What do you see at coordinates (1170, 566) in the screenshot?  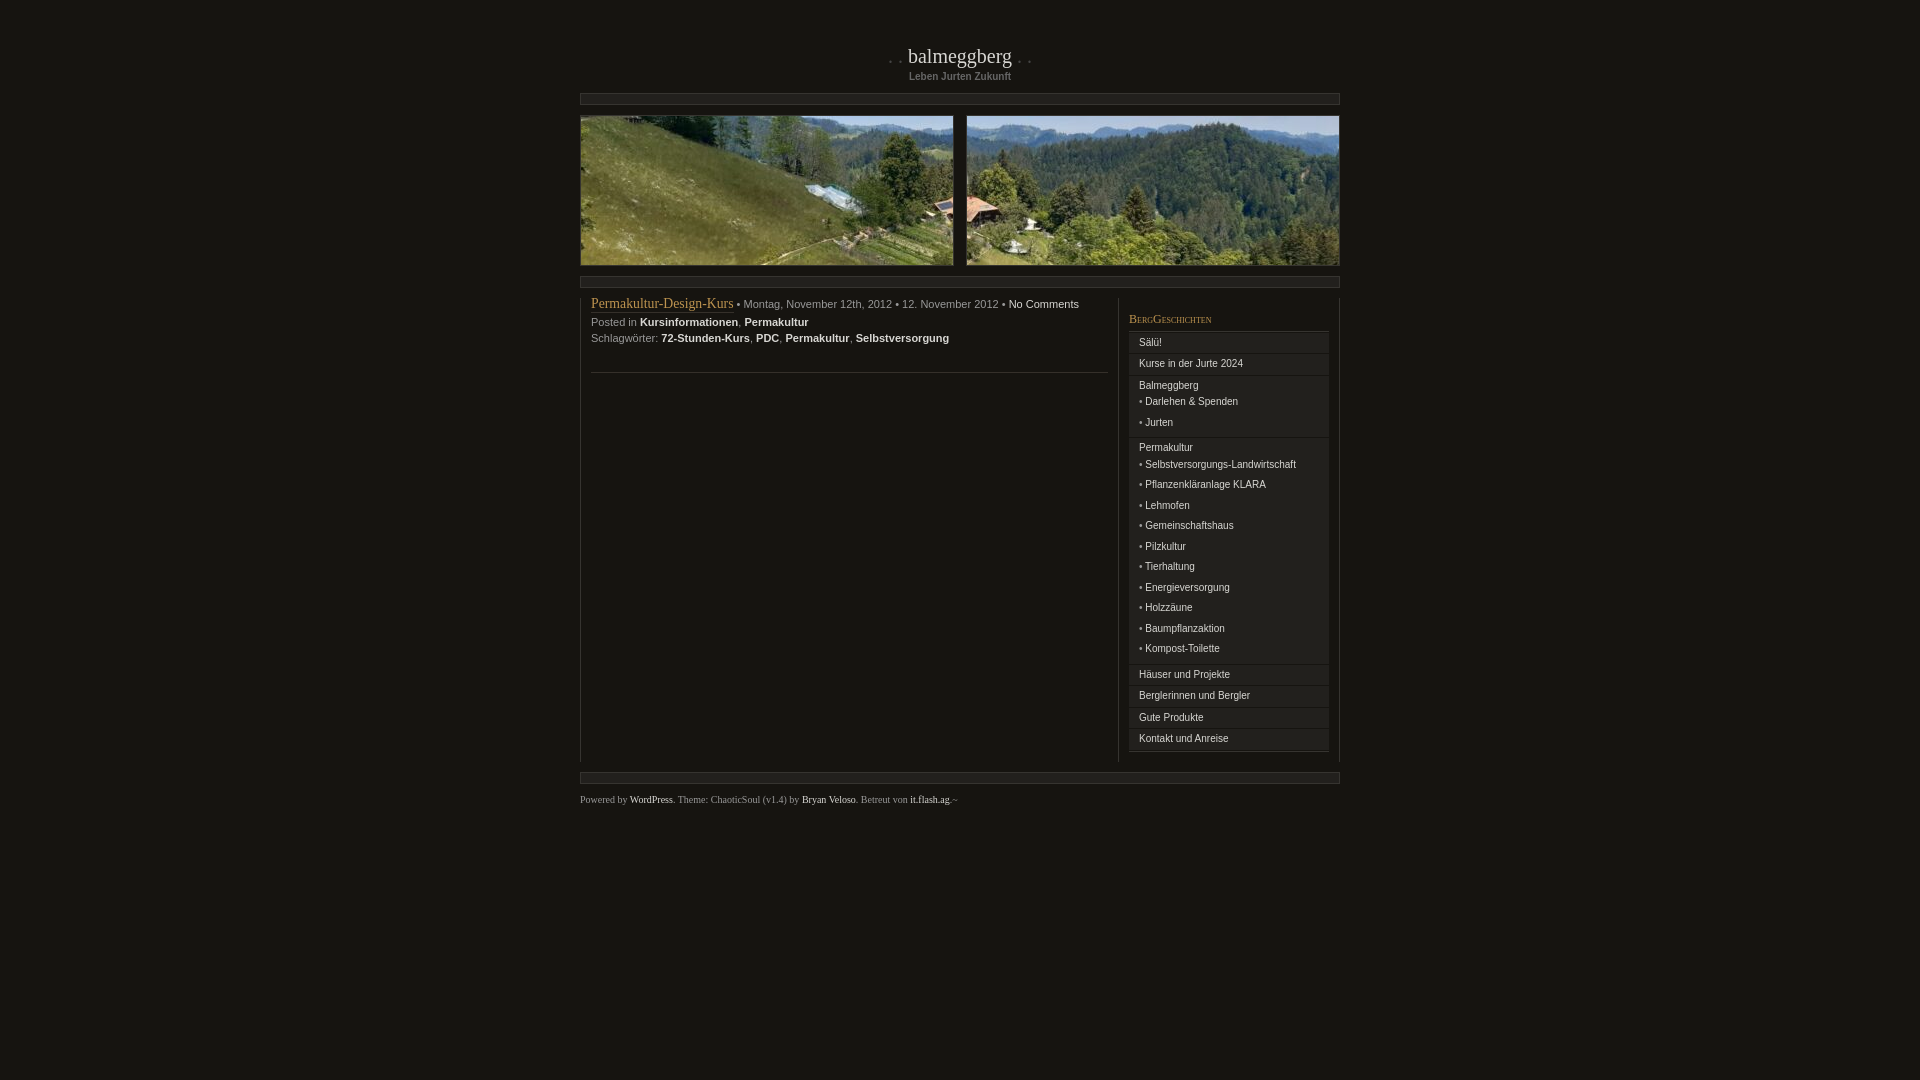 I see `Tierhaltung` at bounding box center [1170, 566].